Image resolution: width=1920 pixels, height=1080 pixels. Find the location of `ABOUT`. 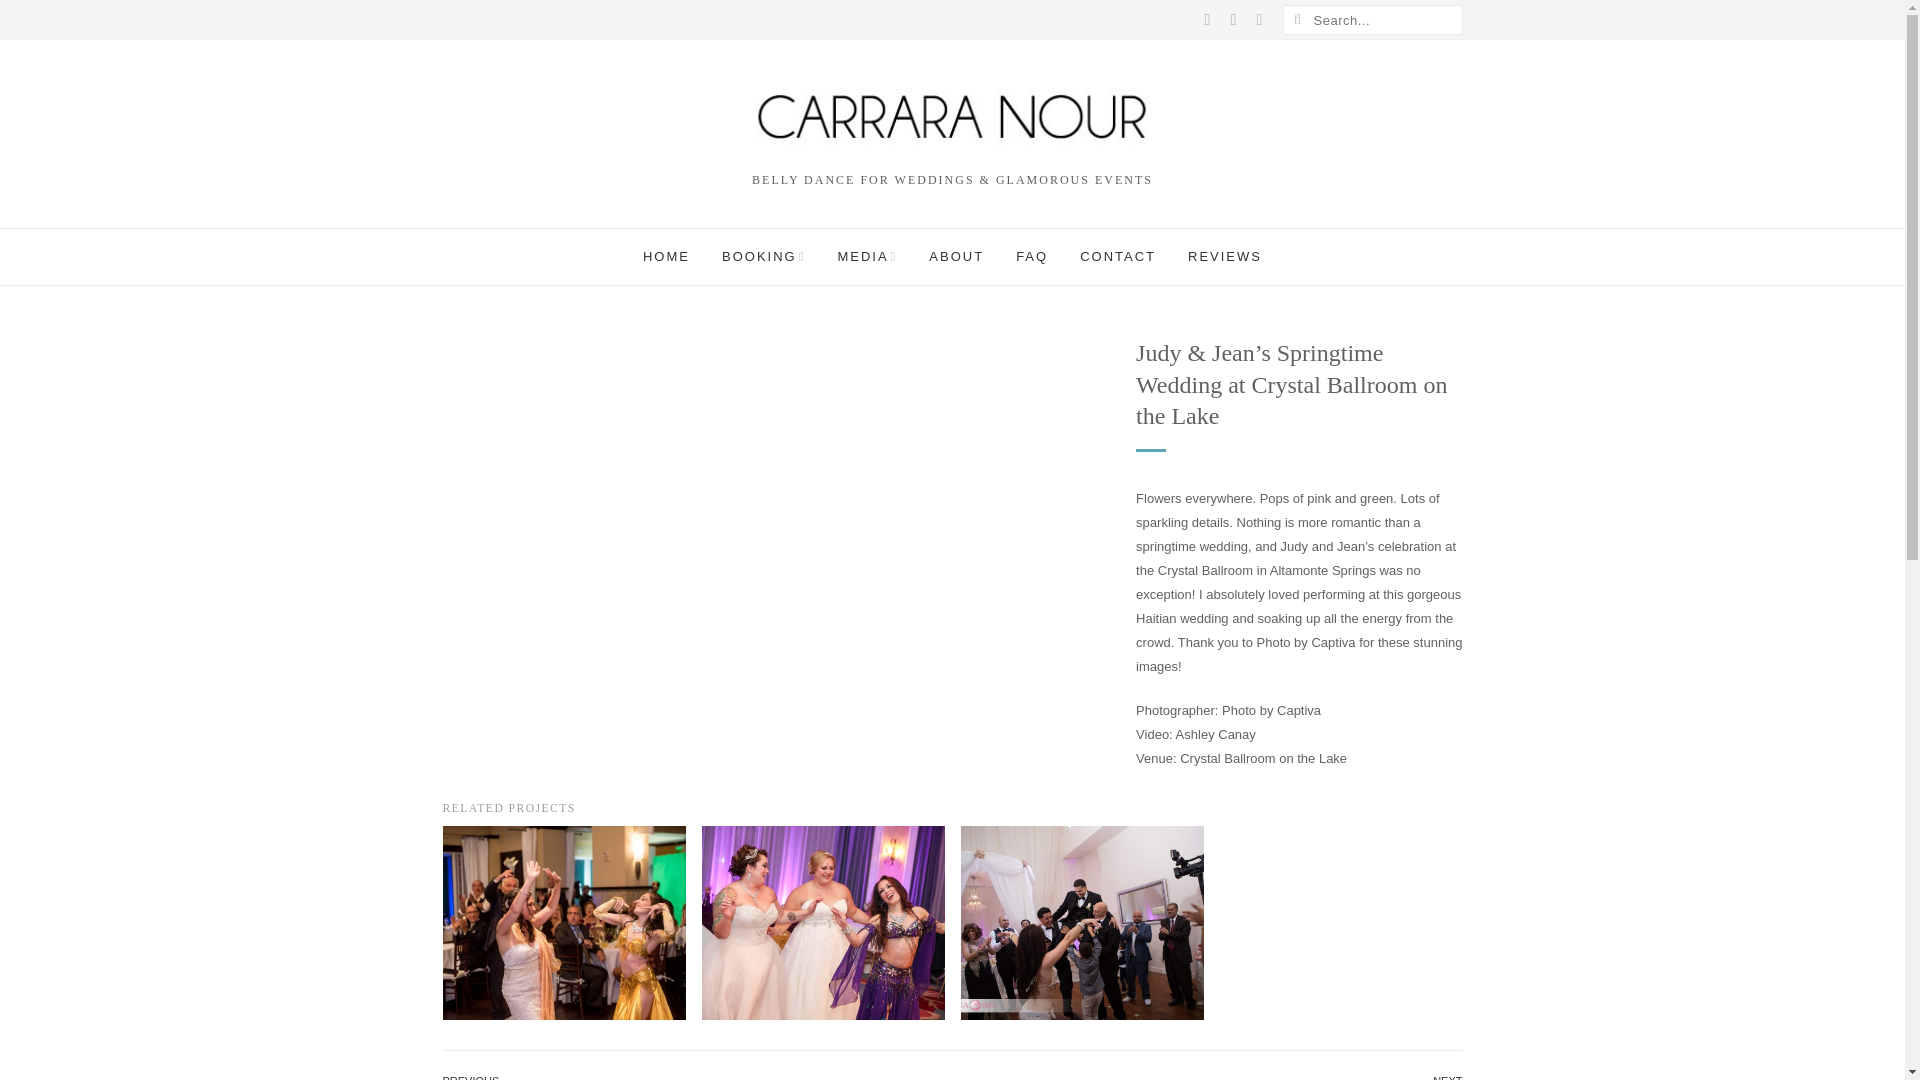

ABOUT is located at coordinates (956, 256).